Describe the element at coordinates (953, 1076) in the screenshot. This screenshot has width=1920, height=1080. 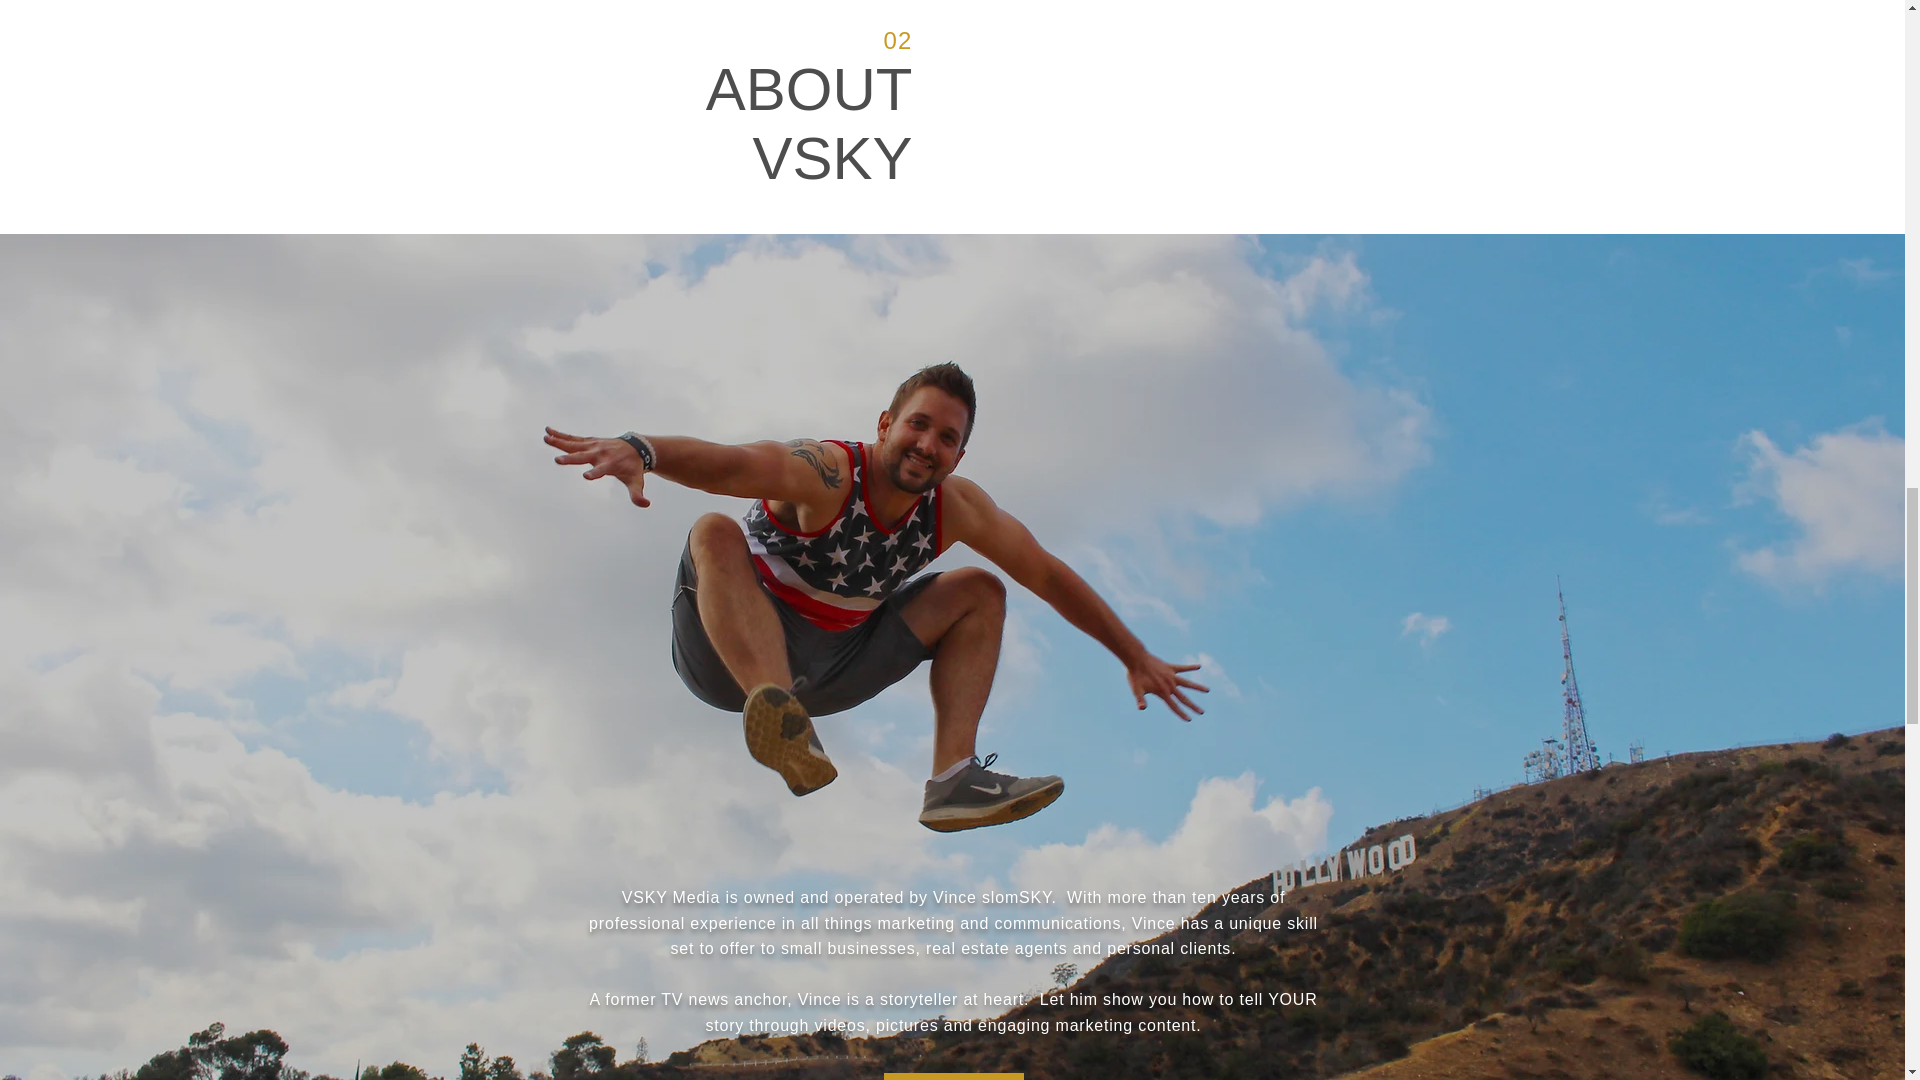
I see `LEARN MORE` at that location.